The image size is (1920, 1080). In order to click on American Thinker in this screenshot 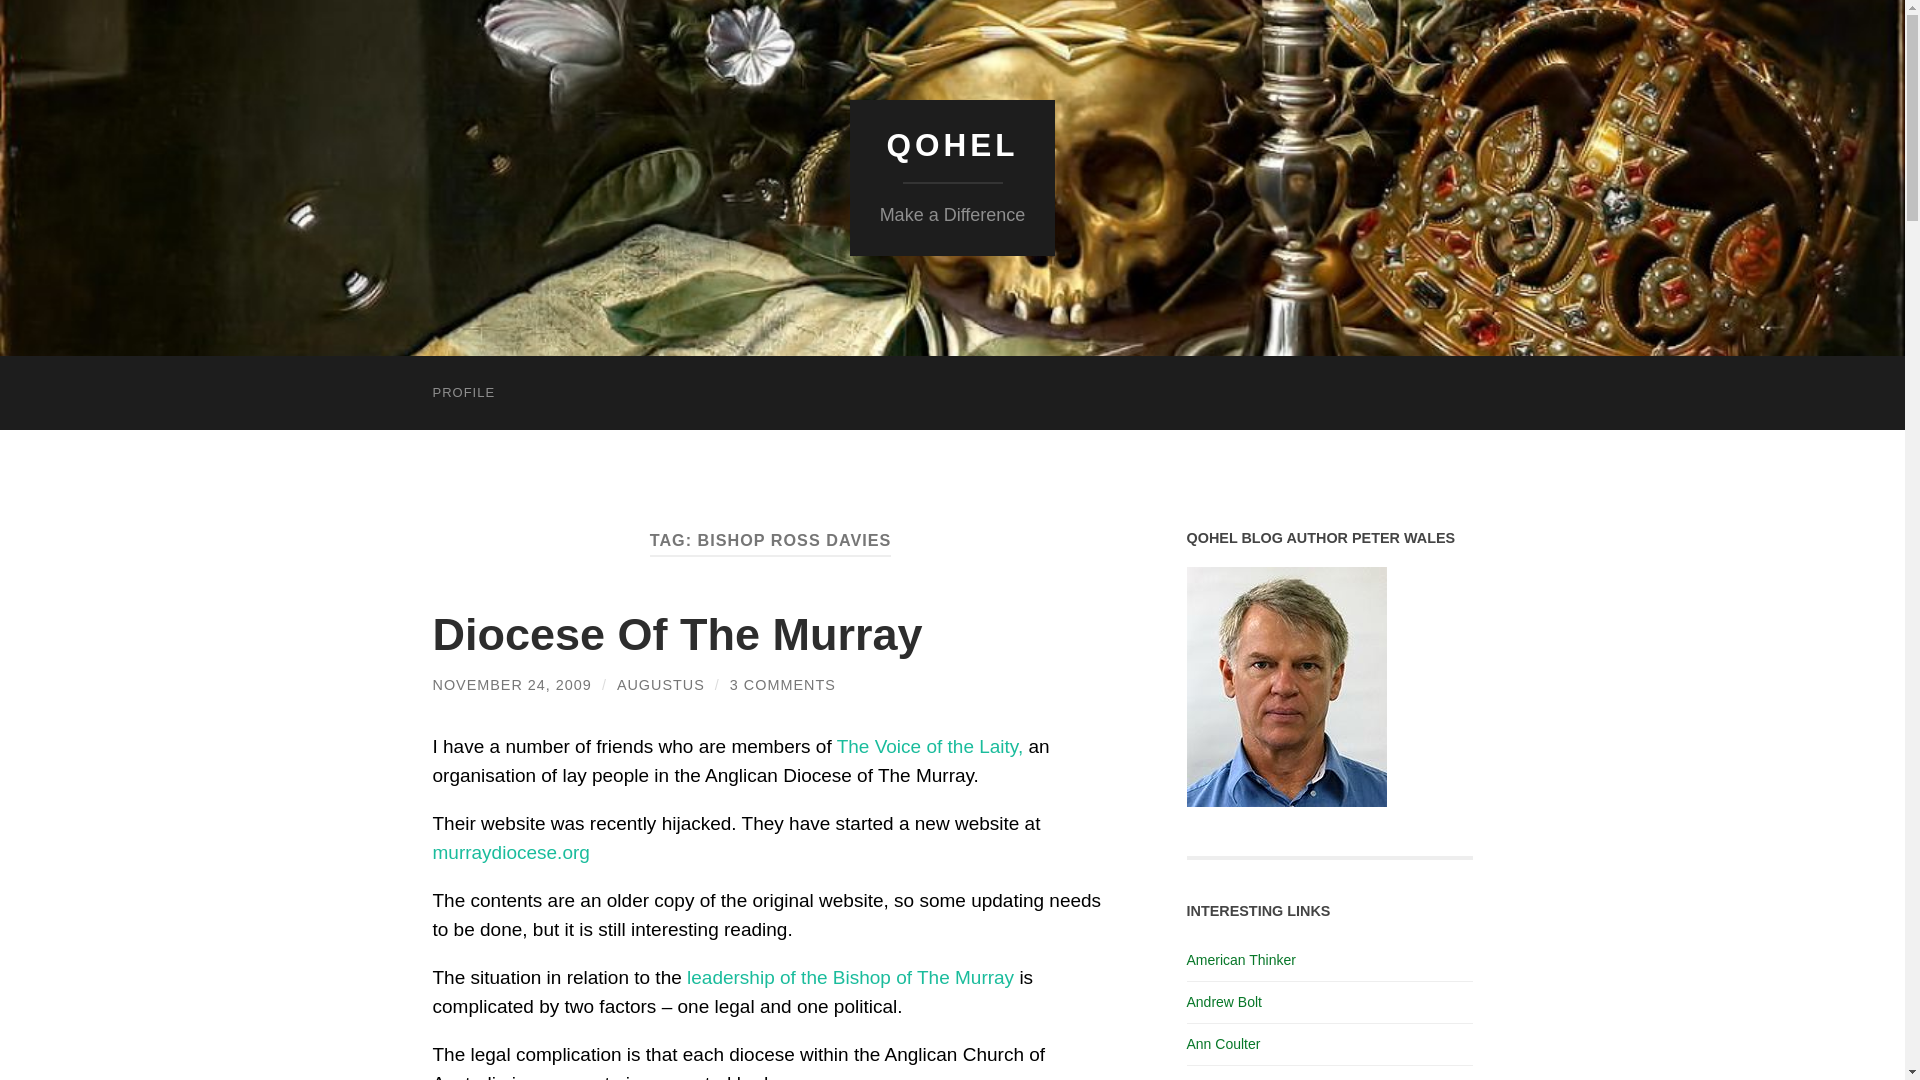, I will do `click(1240, 959)`.